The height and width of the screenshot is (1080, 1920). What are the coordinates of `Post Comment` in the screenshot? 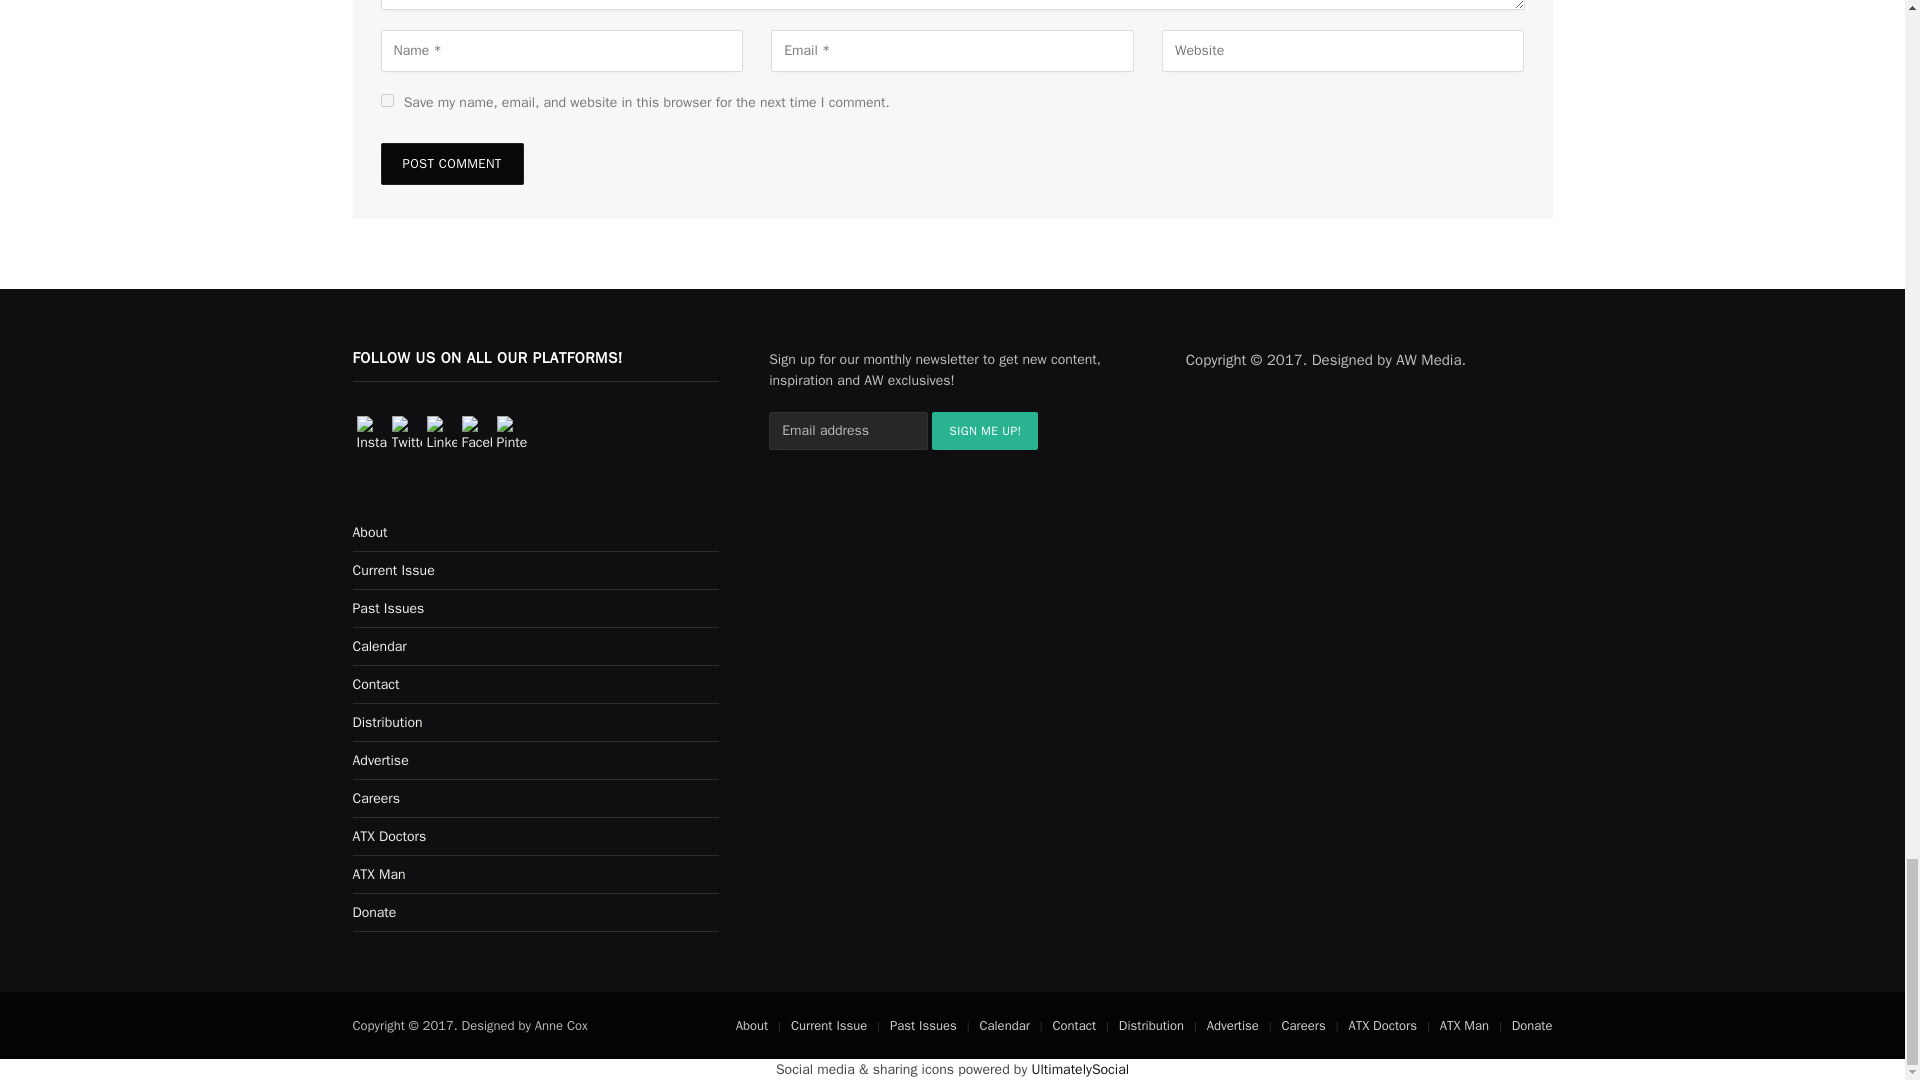 It's located at (451, 163).